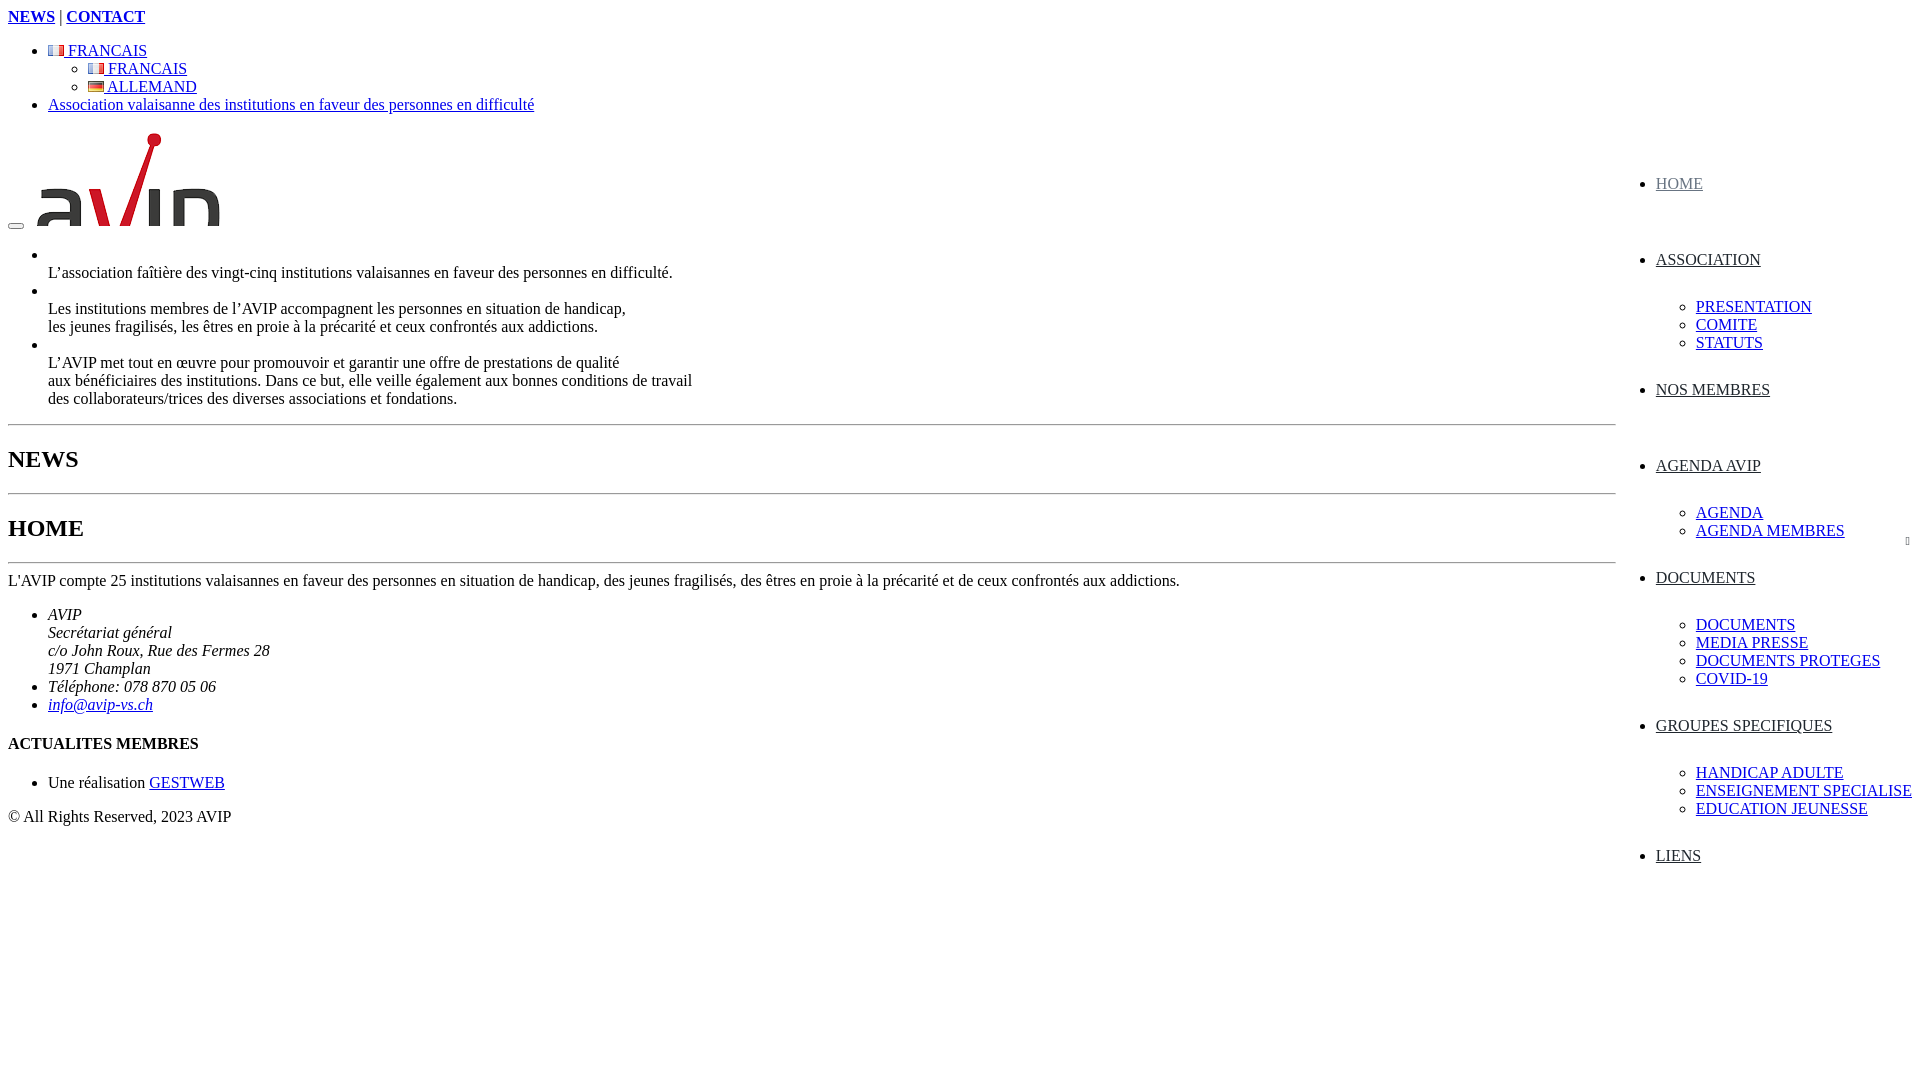 The width and height of the screenshot is (1920, 1080). What do you see at coordinates (1718, 578) in the screenshot?
I see `DOCUMENTS` at bounding box center [1718, 578].